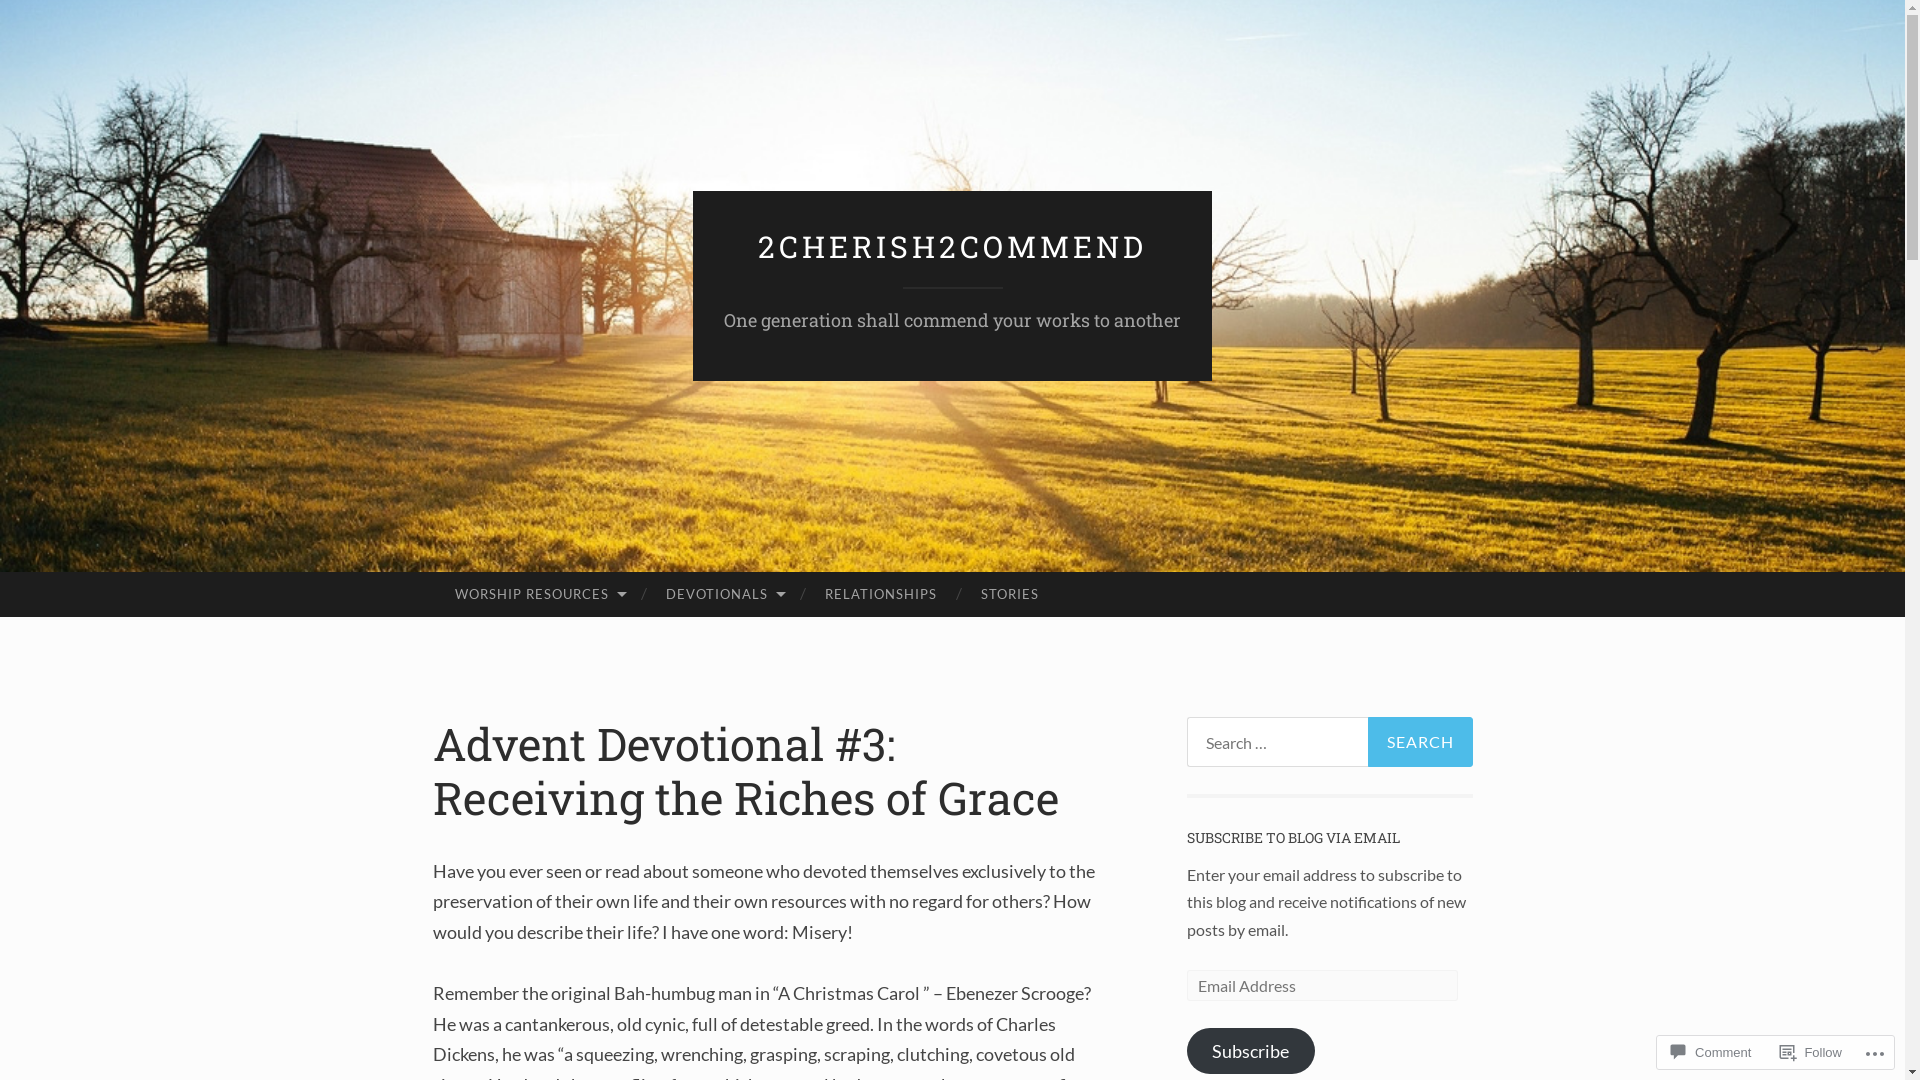  I want to click on Subscribe, so click(1250, 1051).